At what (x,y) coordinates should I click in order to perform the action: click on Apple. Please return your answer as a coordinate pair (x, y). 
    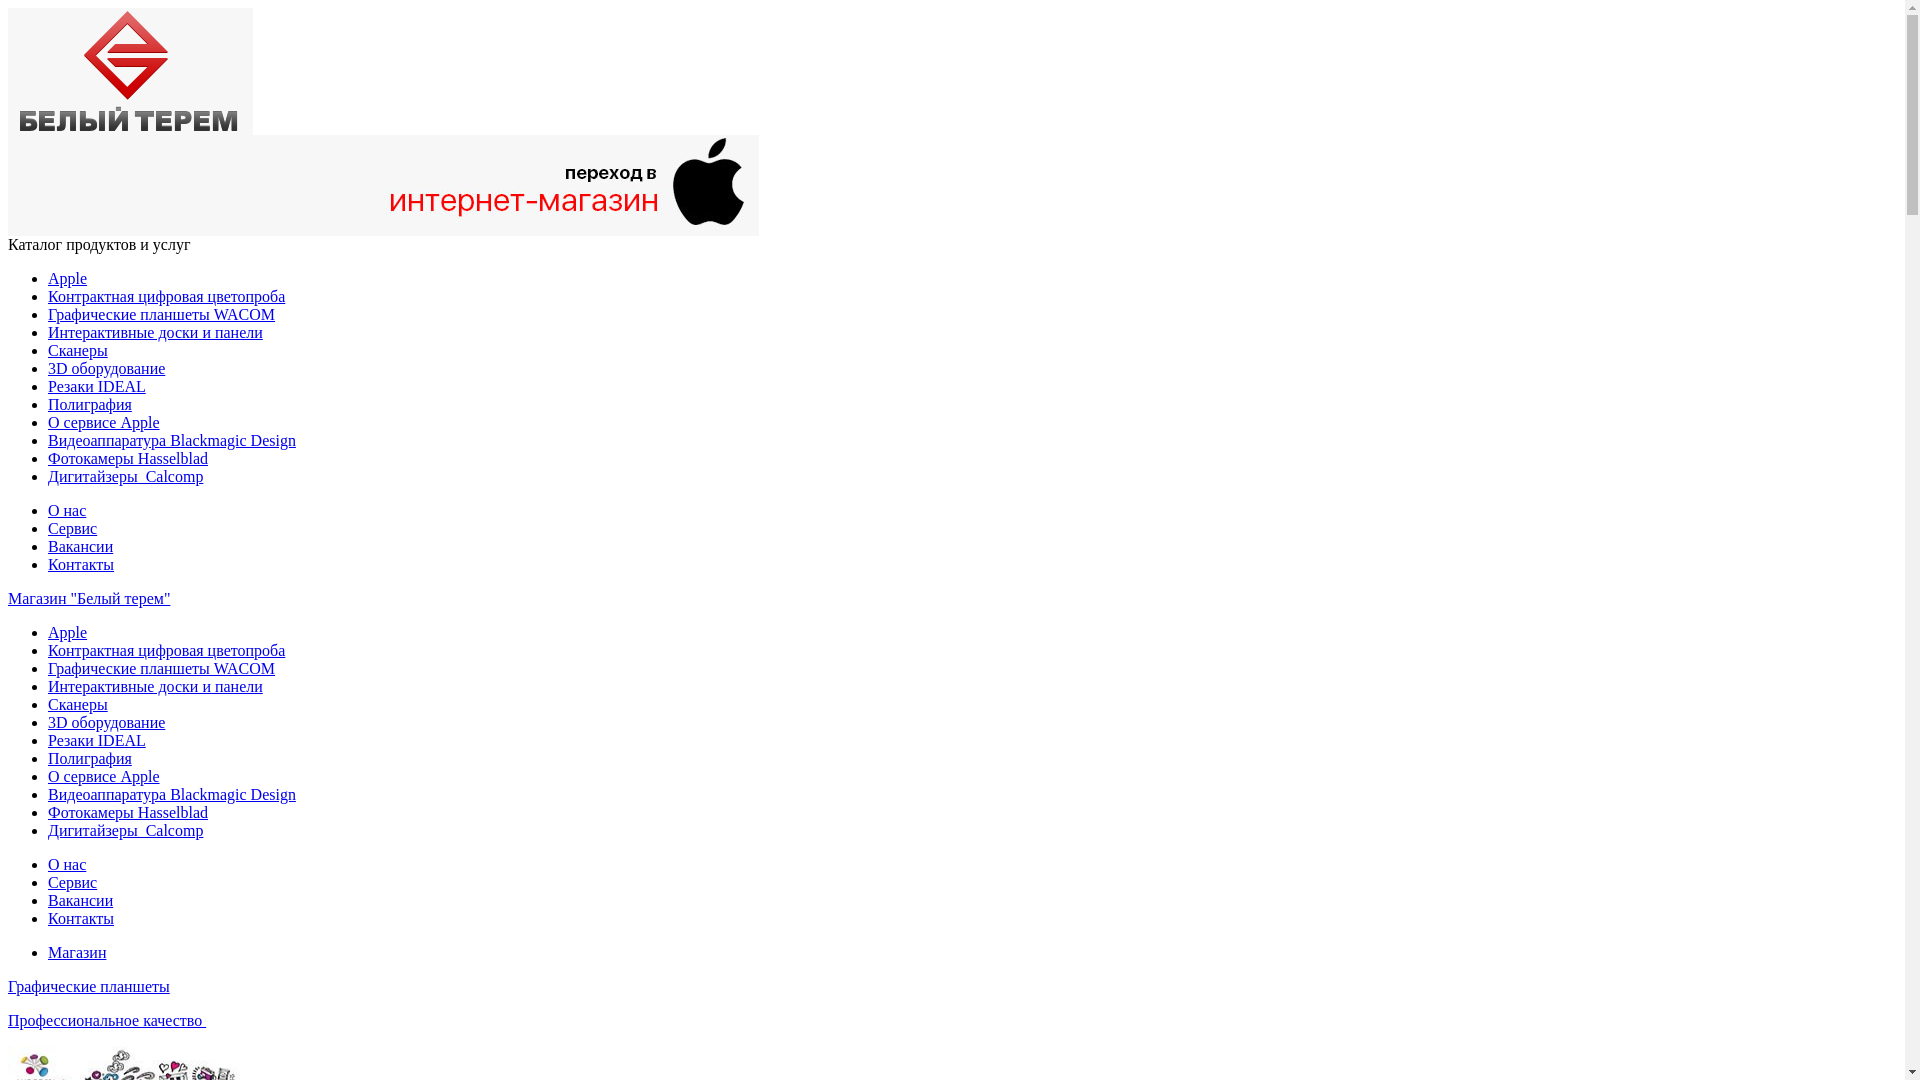
    Looking at the image, I should click on (68, 278).